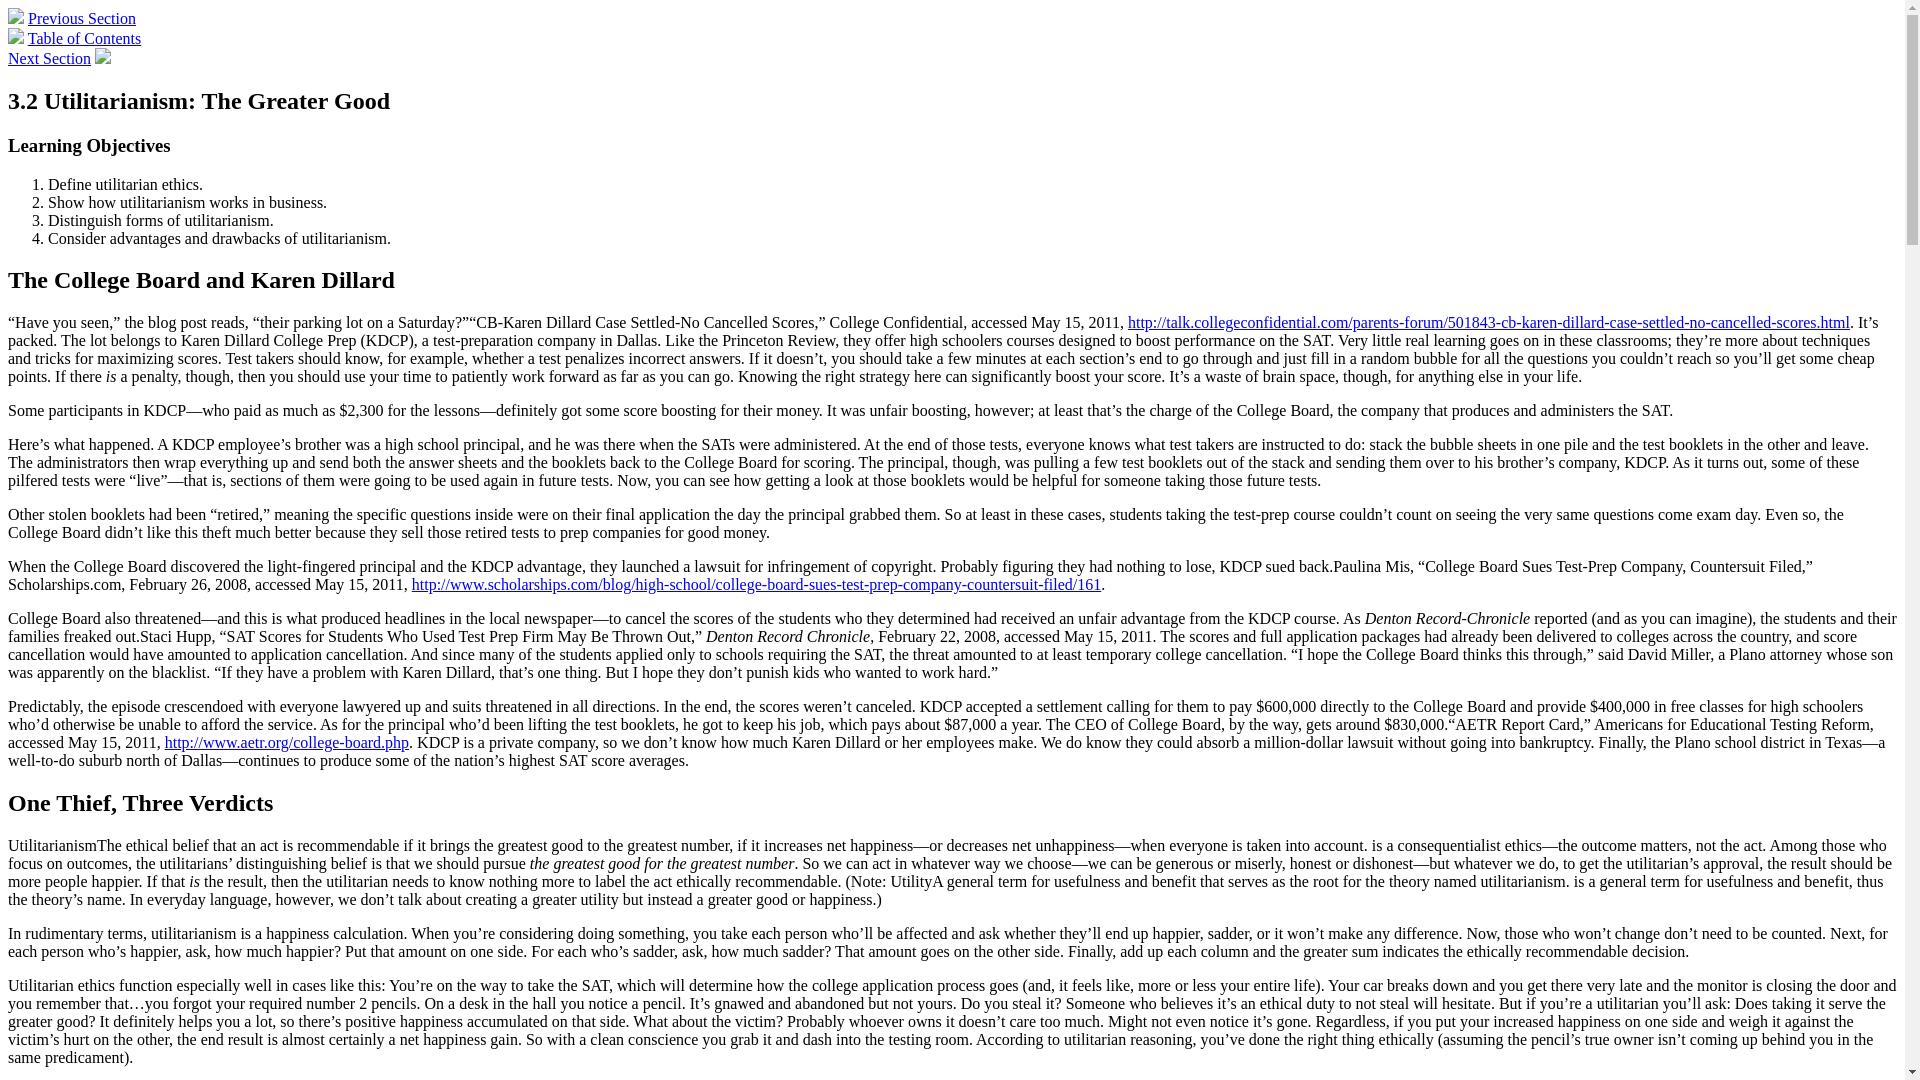  What do you see at coordinates (910, 880) in the screenshot?
I see `Utility` at bounding box center [910, 880].